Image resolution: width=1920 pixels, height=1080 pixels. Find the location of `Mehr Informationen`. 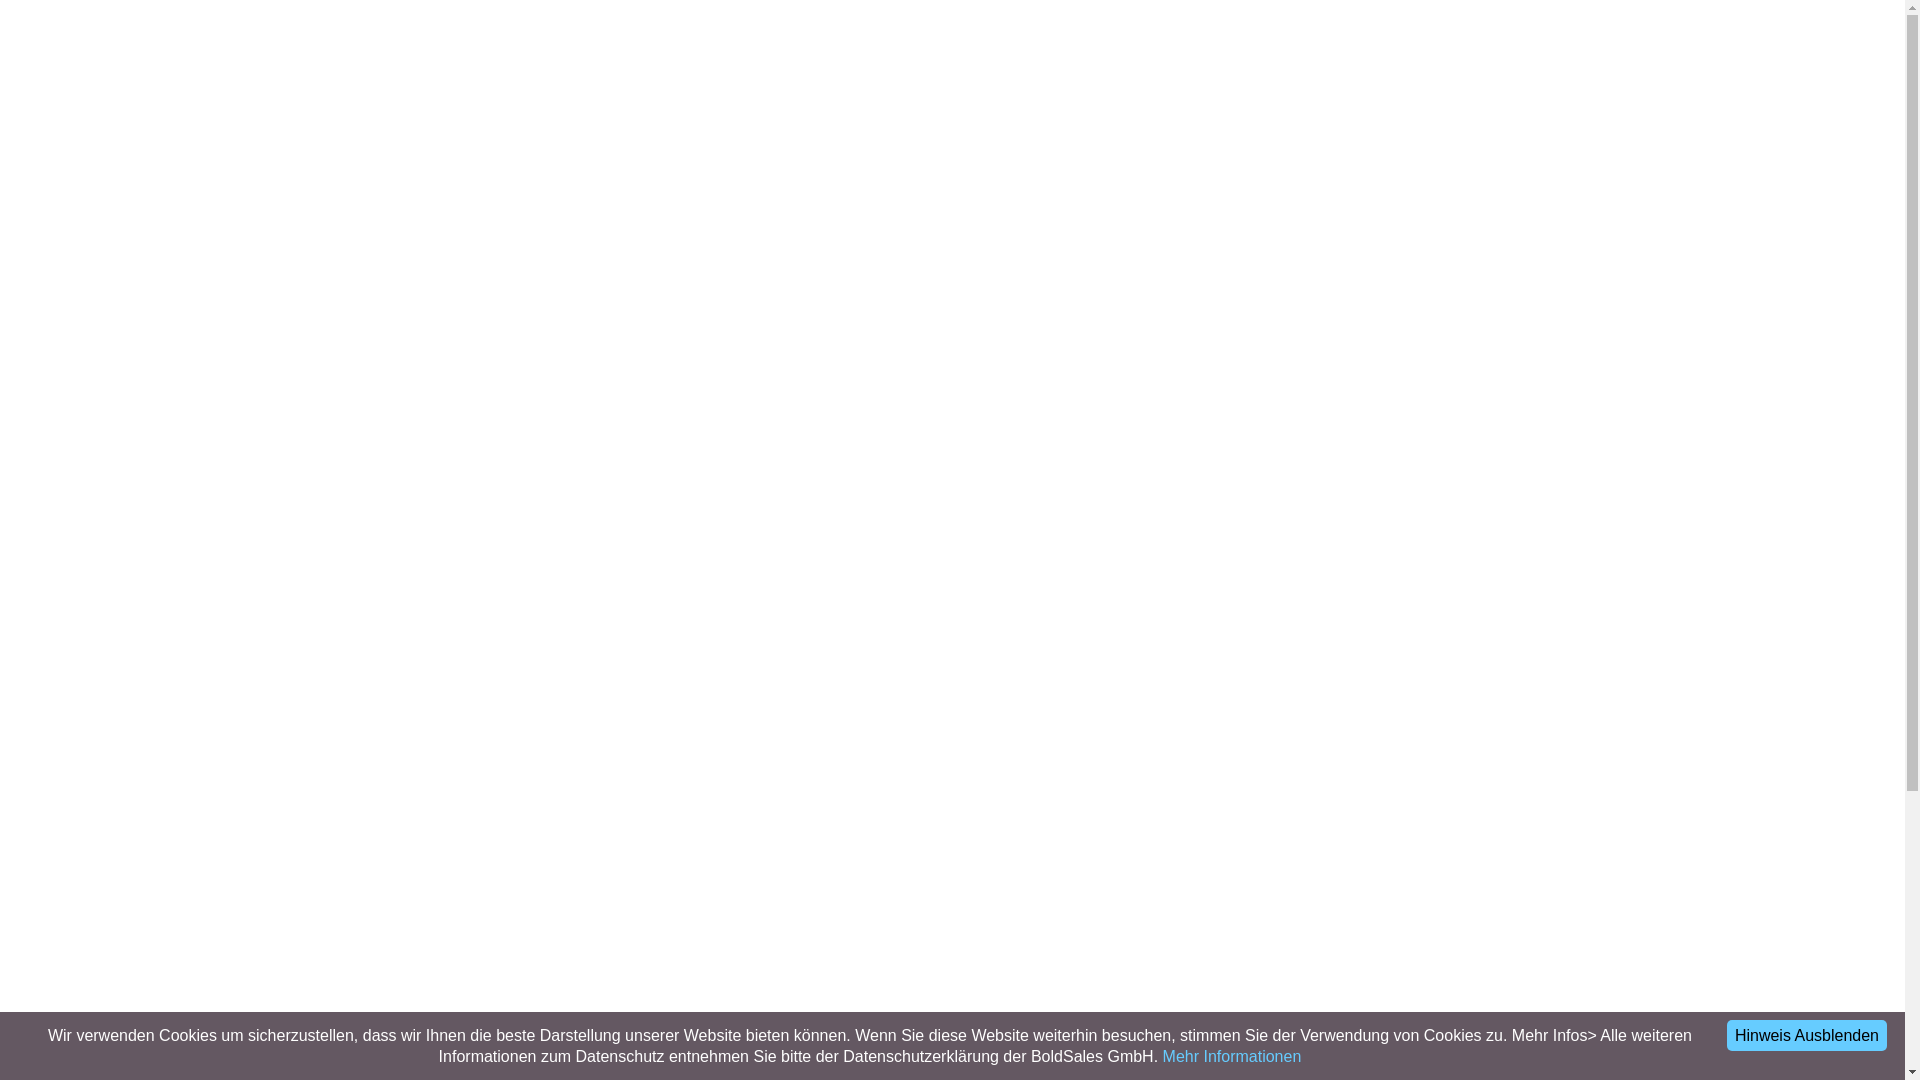

Mehr Informationen is located at coordinates (1232, 1056).